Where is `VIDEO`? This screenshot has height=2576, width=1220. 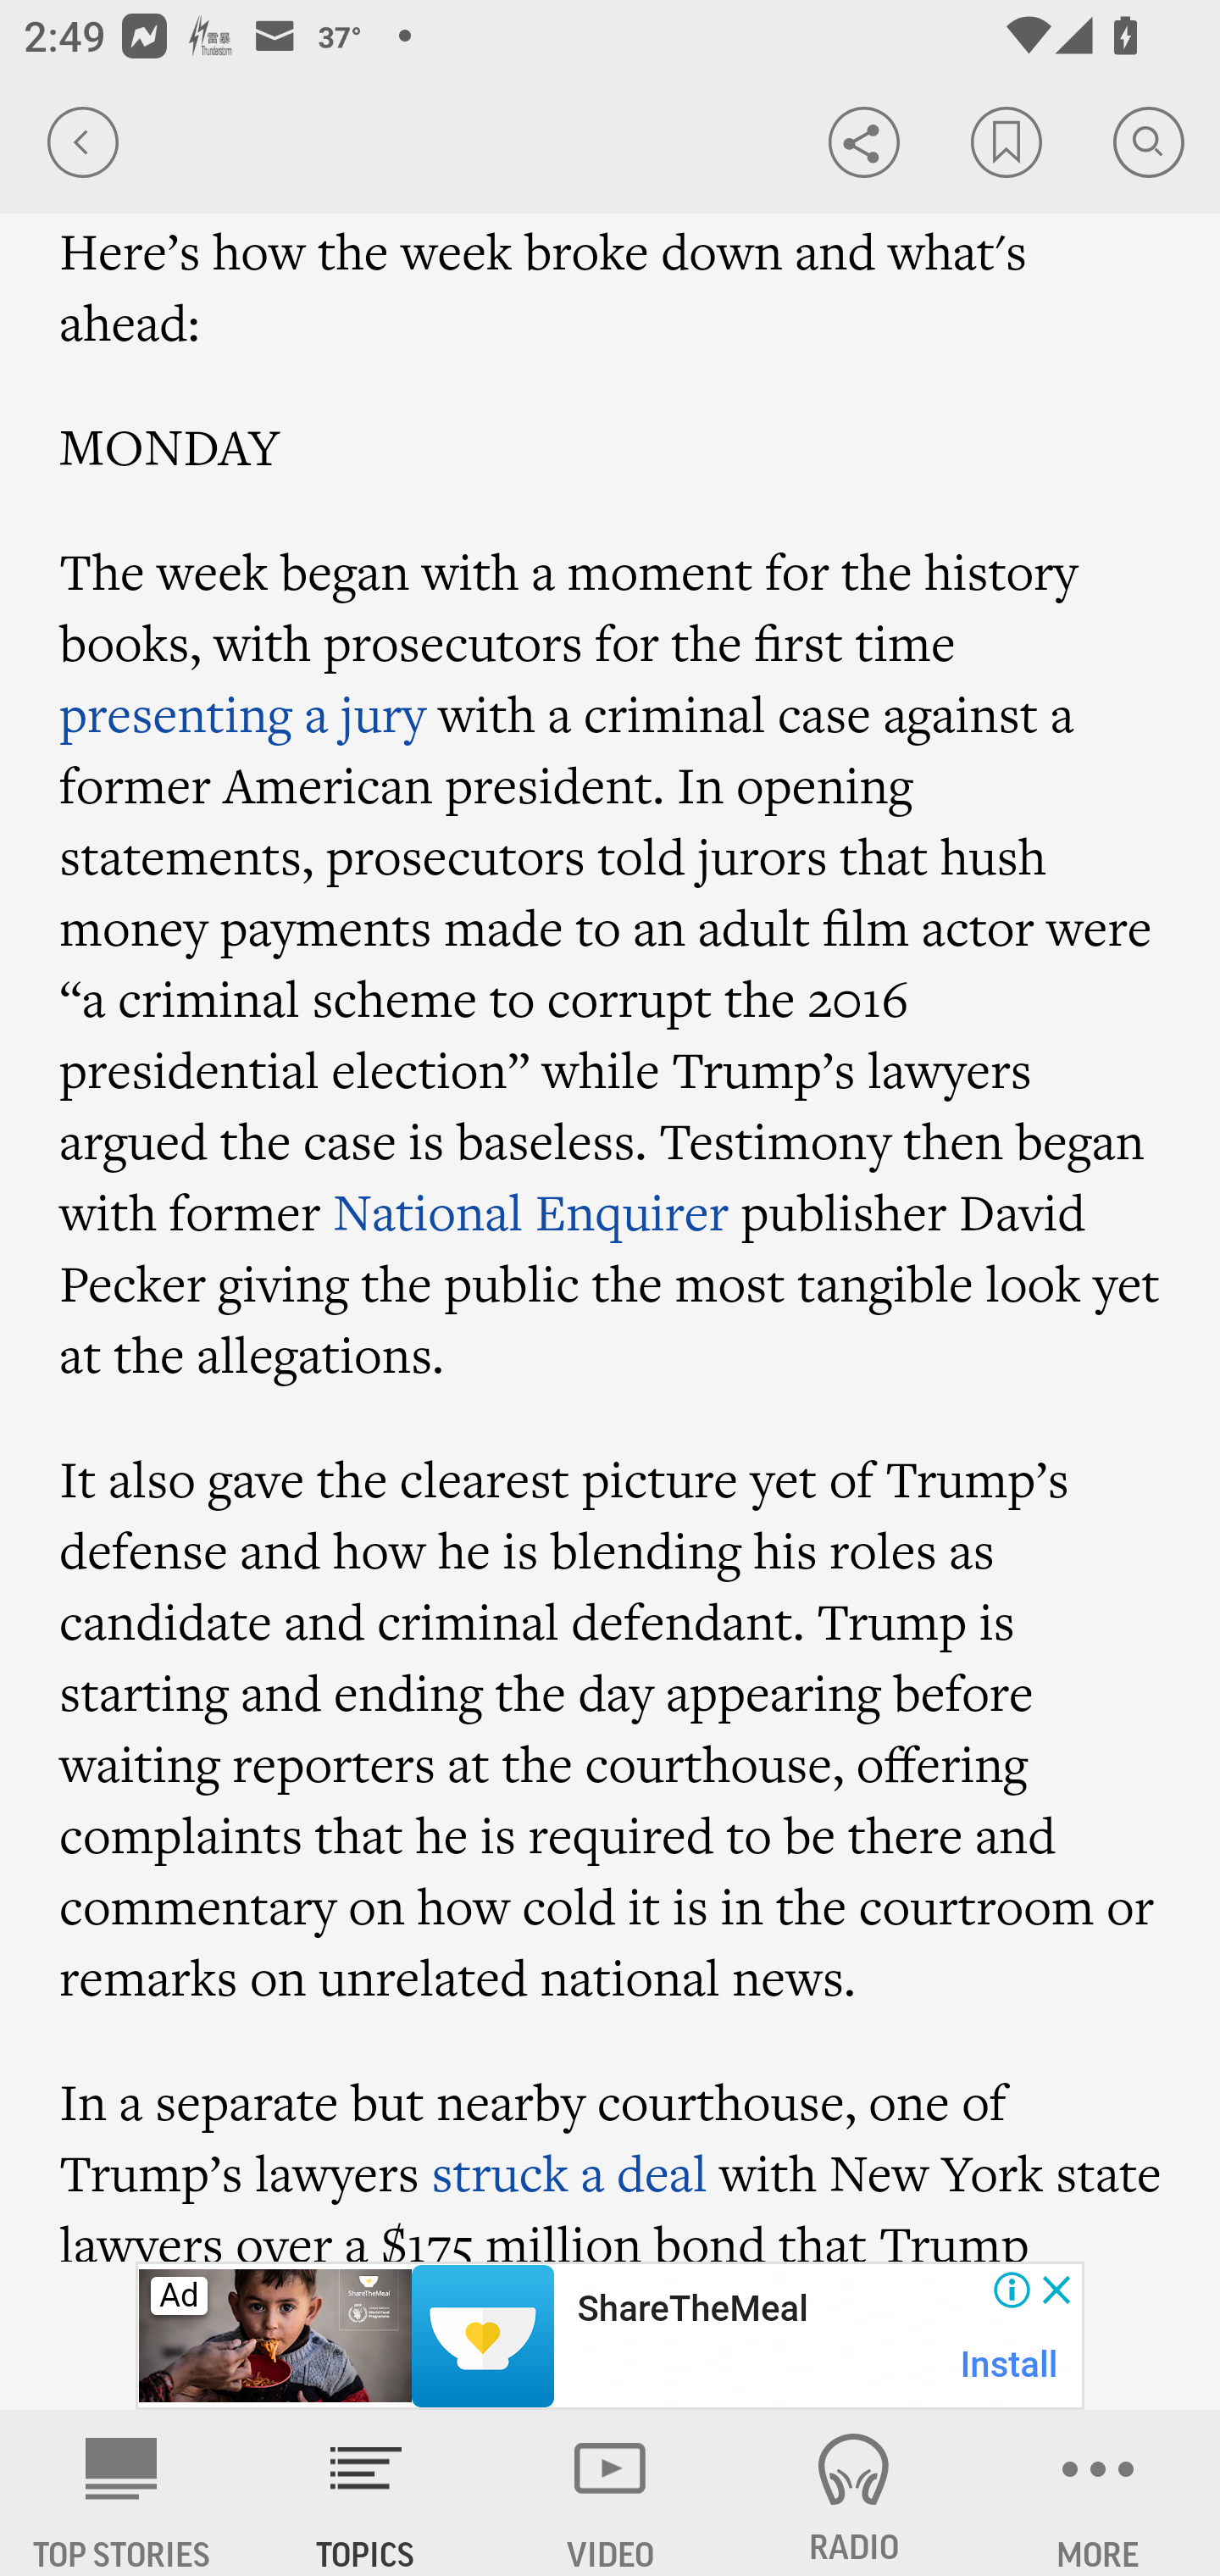 VIDEO is located at coordinates (610, 2493).